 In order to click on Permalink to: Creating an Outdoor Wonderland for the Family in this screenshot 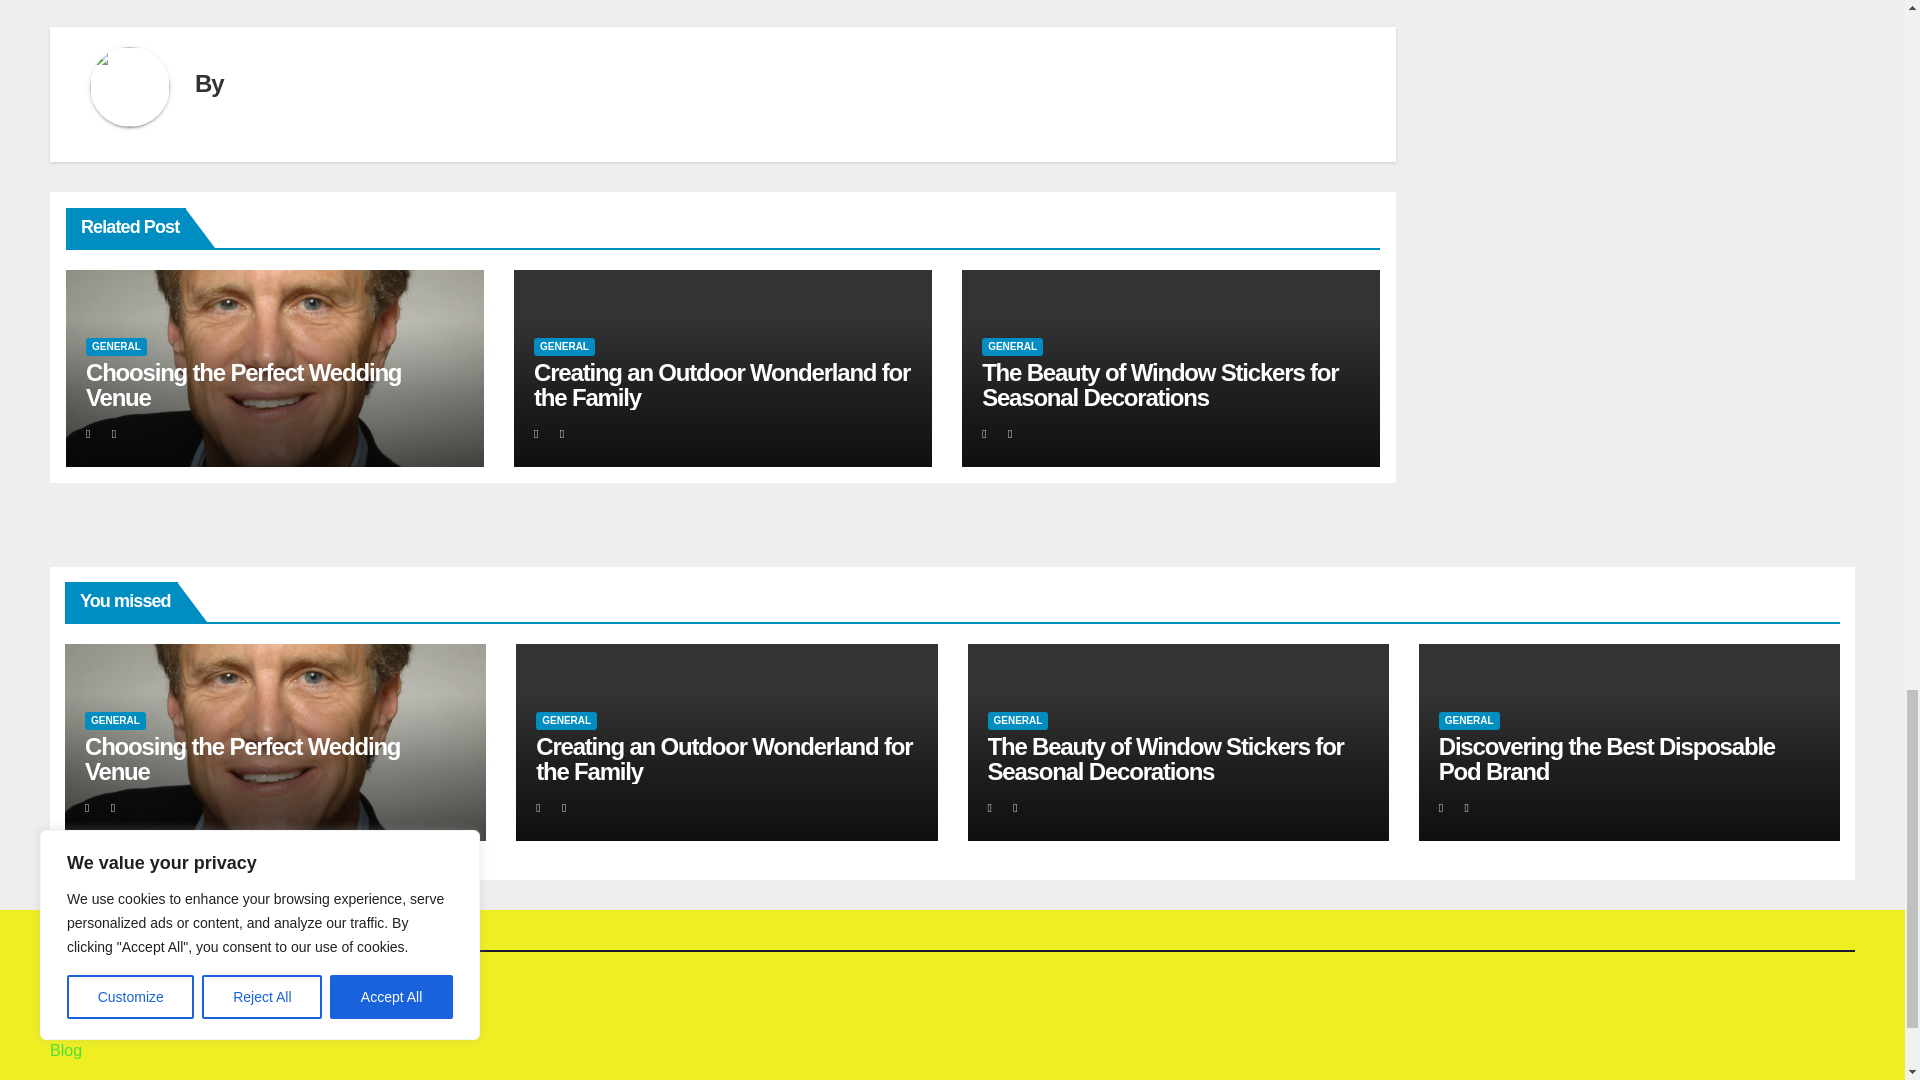, I will do `click(722, 384)`.